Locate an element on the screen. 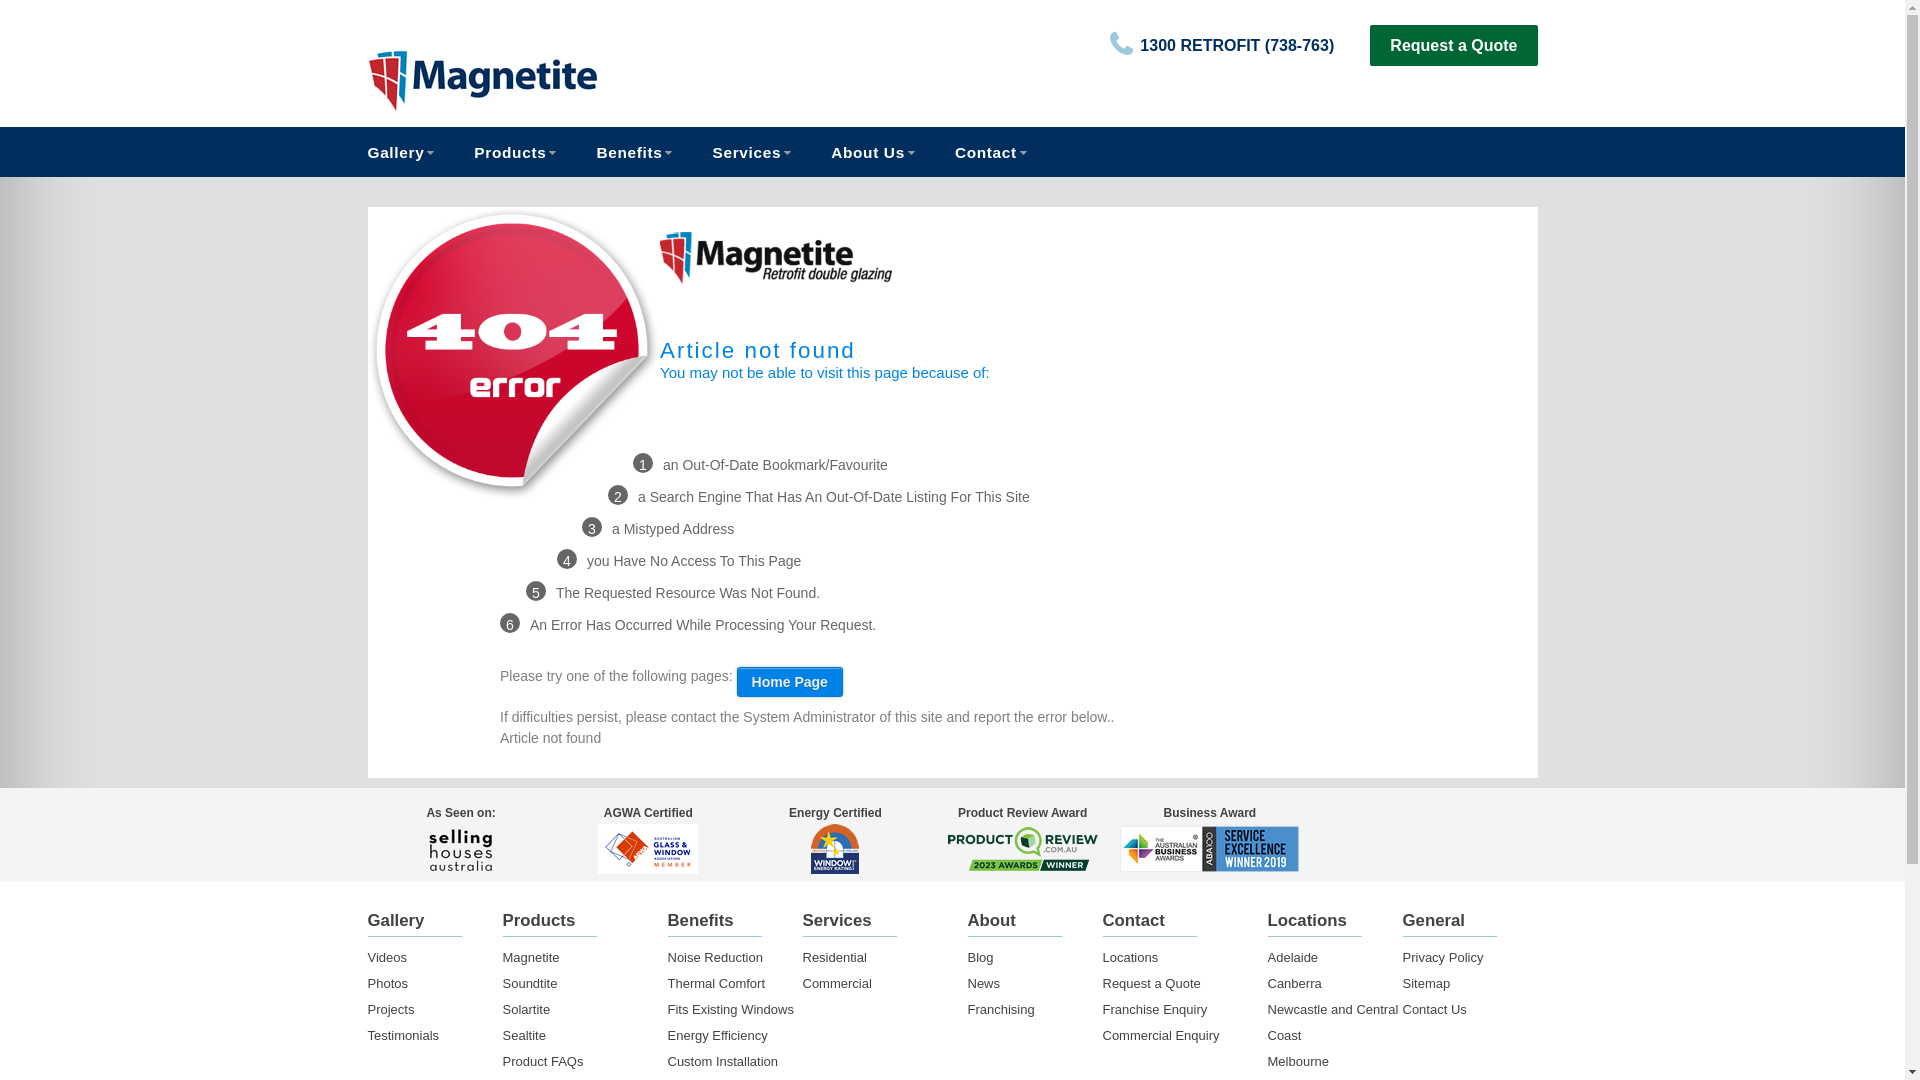 This screenshot has height=1080, width=1920. Gallery is located at coordinates (396, 920).